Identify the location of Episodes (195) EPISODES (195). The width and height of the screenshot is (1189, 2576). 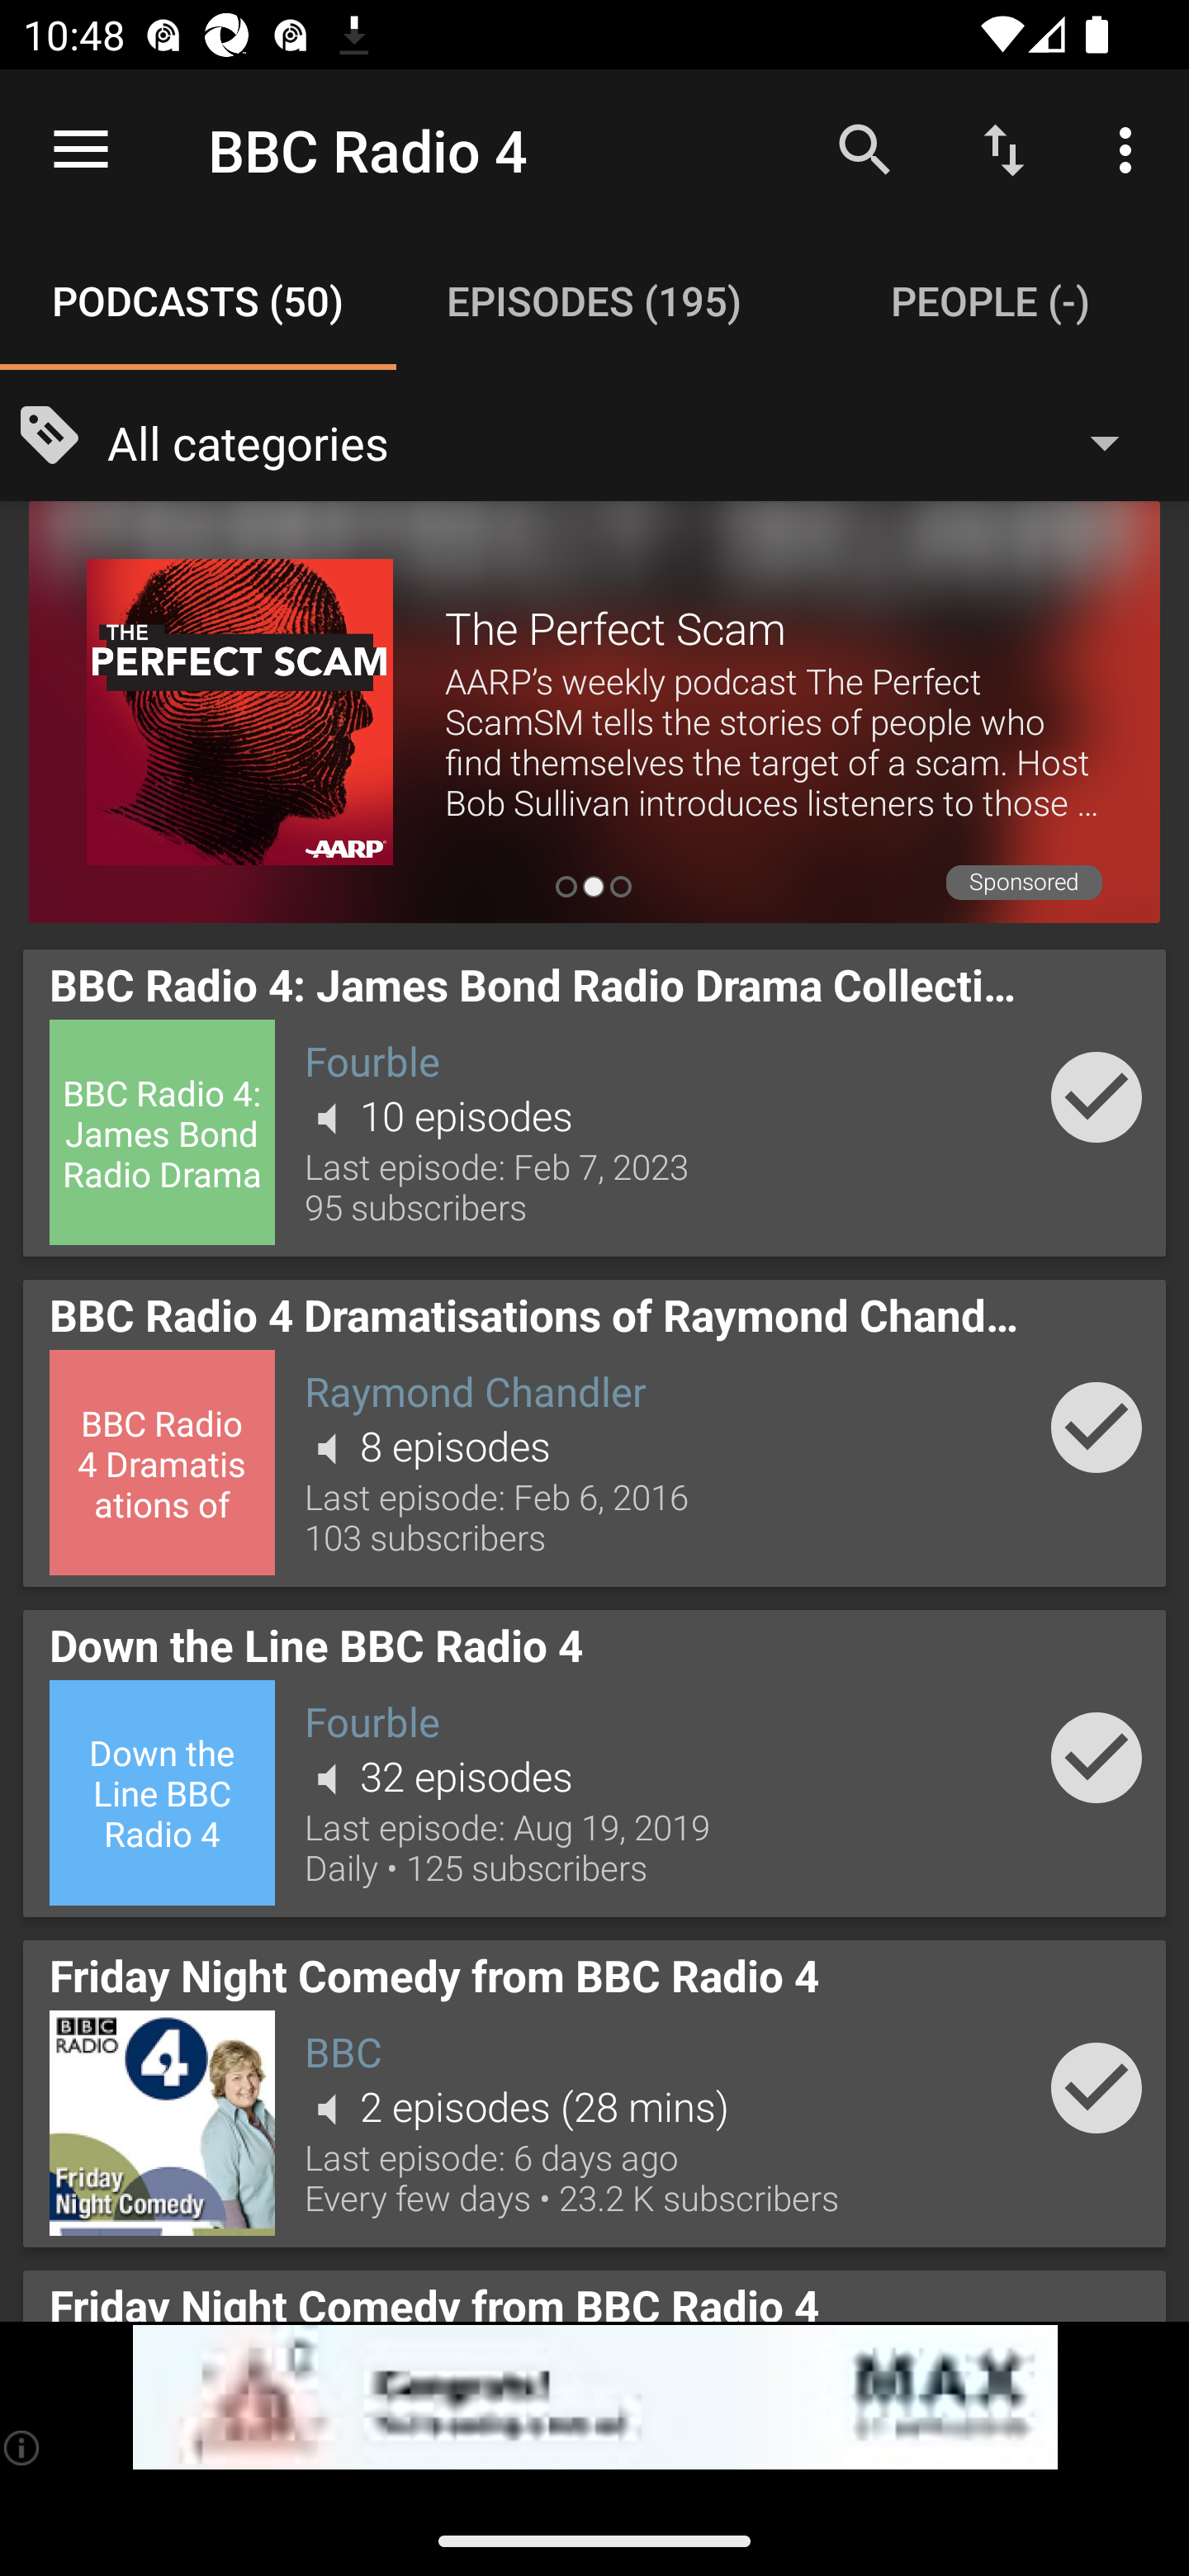
(594, 301).